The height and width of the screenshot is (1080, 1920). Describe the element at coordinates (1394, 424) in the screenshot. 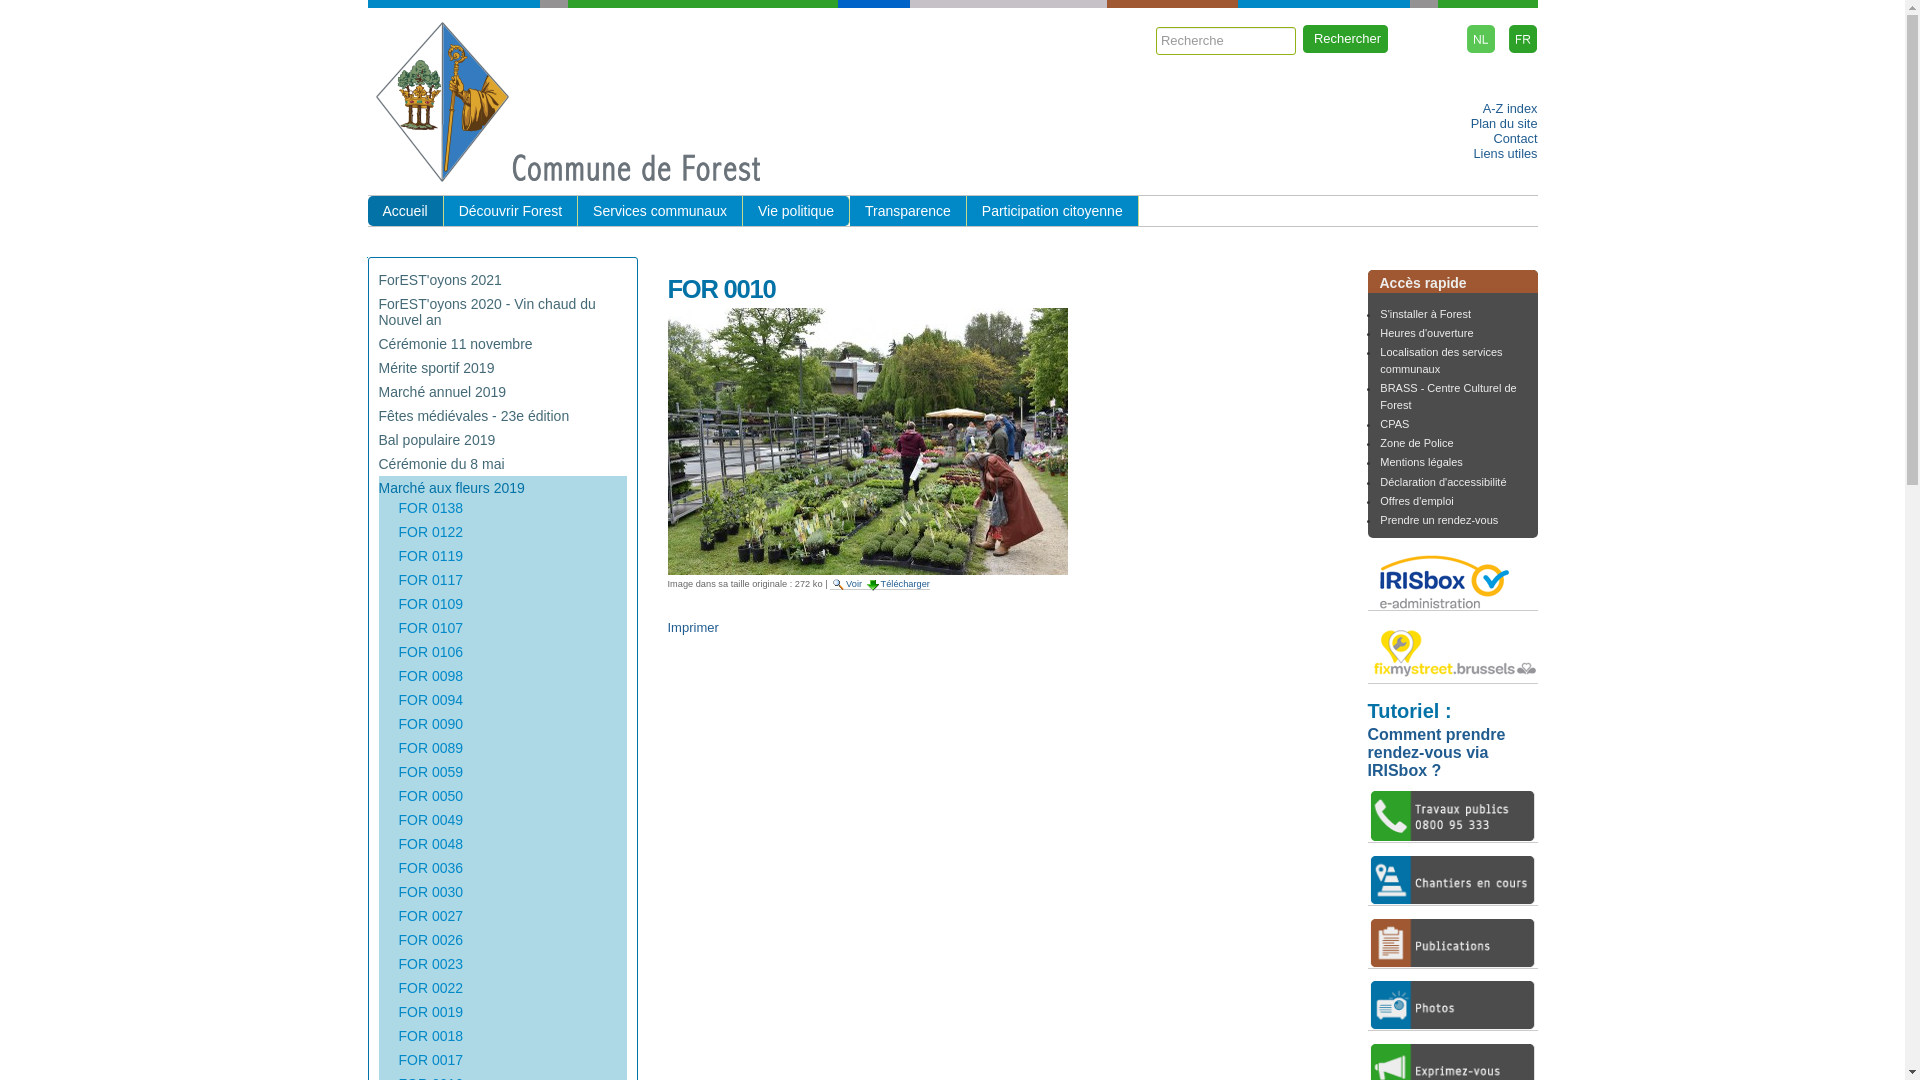

I see `CPAS` at that location.